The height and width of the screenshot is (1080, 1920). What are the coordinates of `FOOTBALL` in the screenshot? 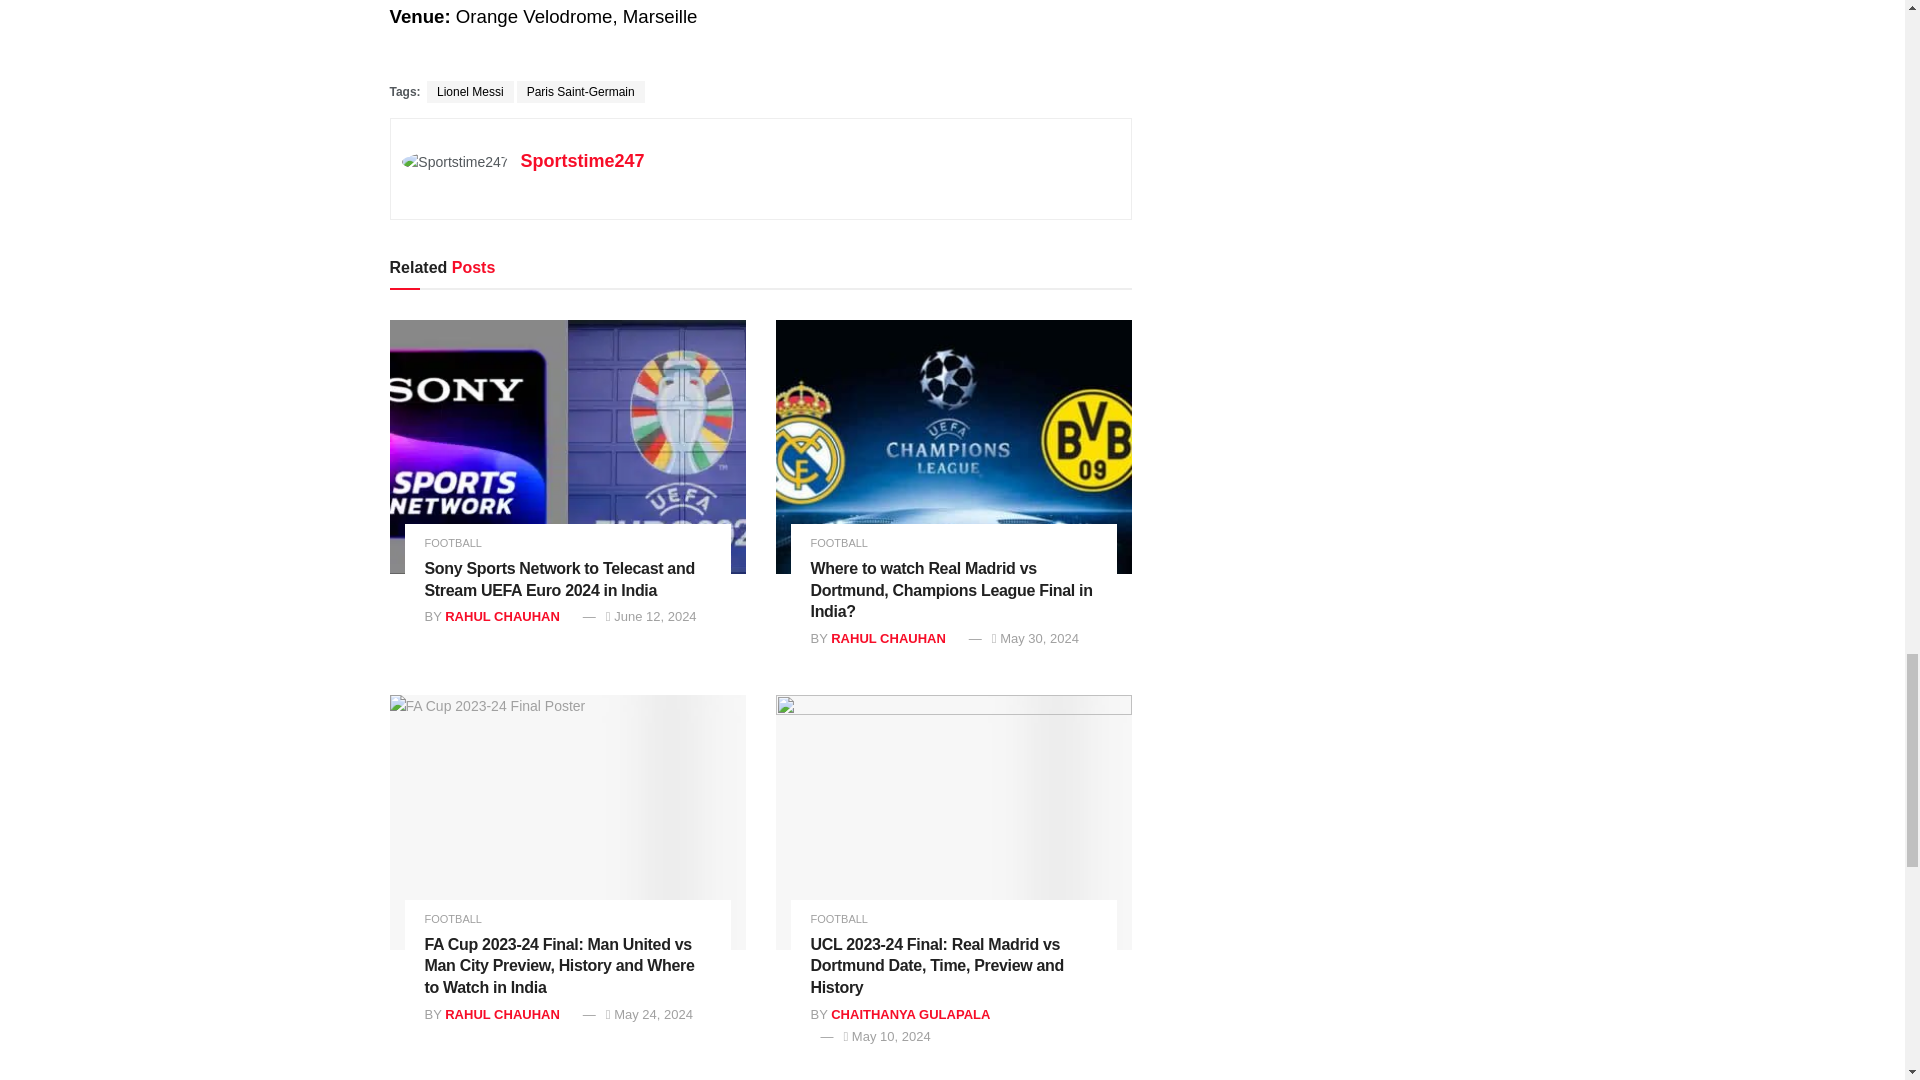 It's located at (452, 542).